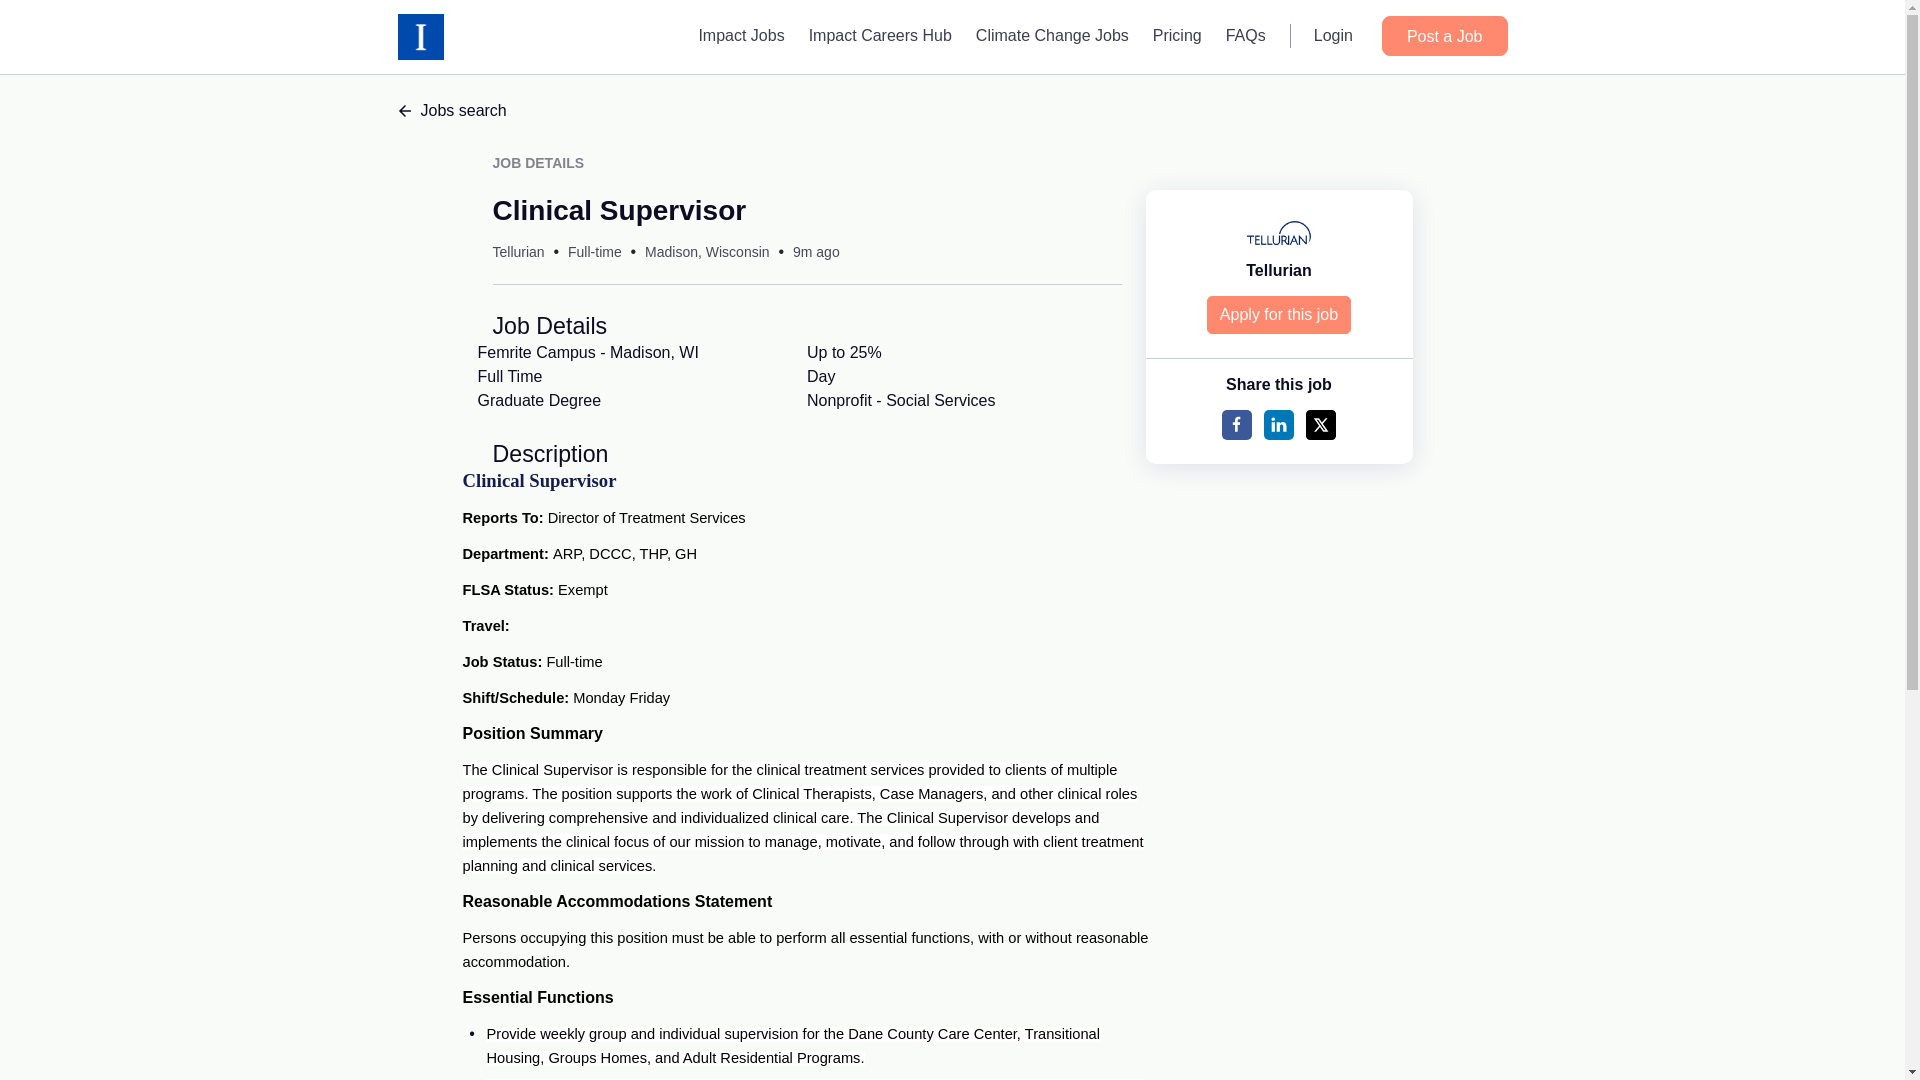  I want to click on Tellurian, so click(1278, 270).